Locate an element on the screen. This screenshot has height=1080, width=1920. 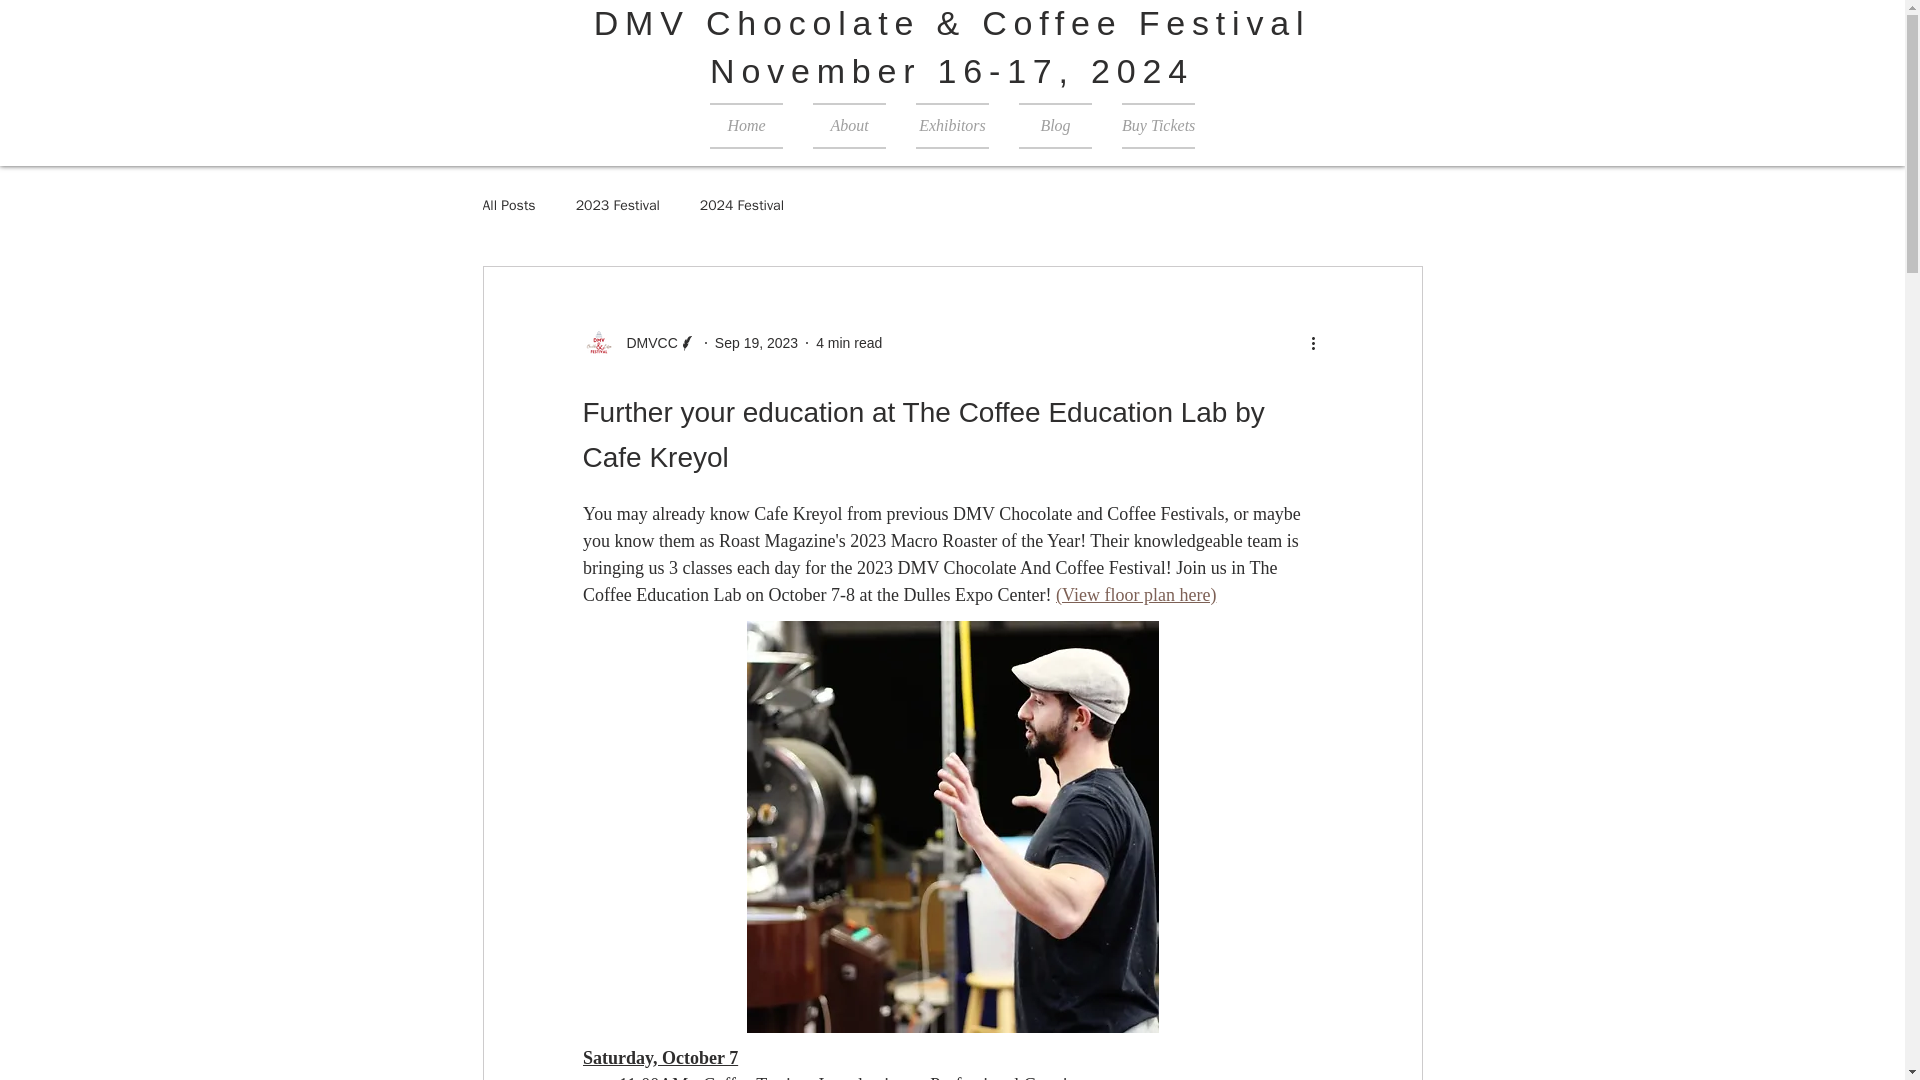
All Posts is located at coordinates (508, 205).